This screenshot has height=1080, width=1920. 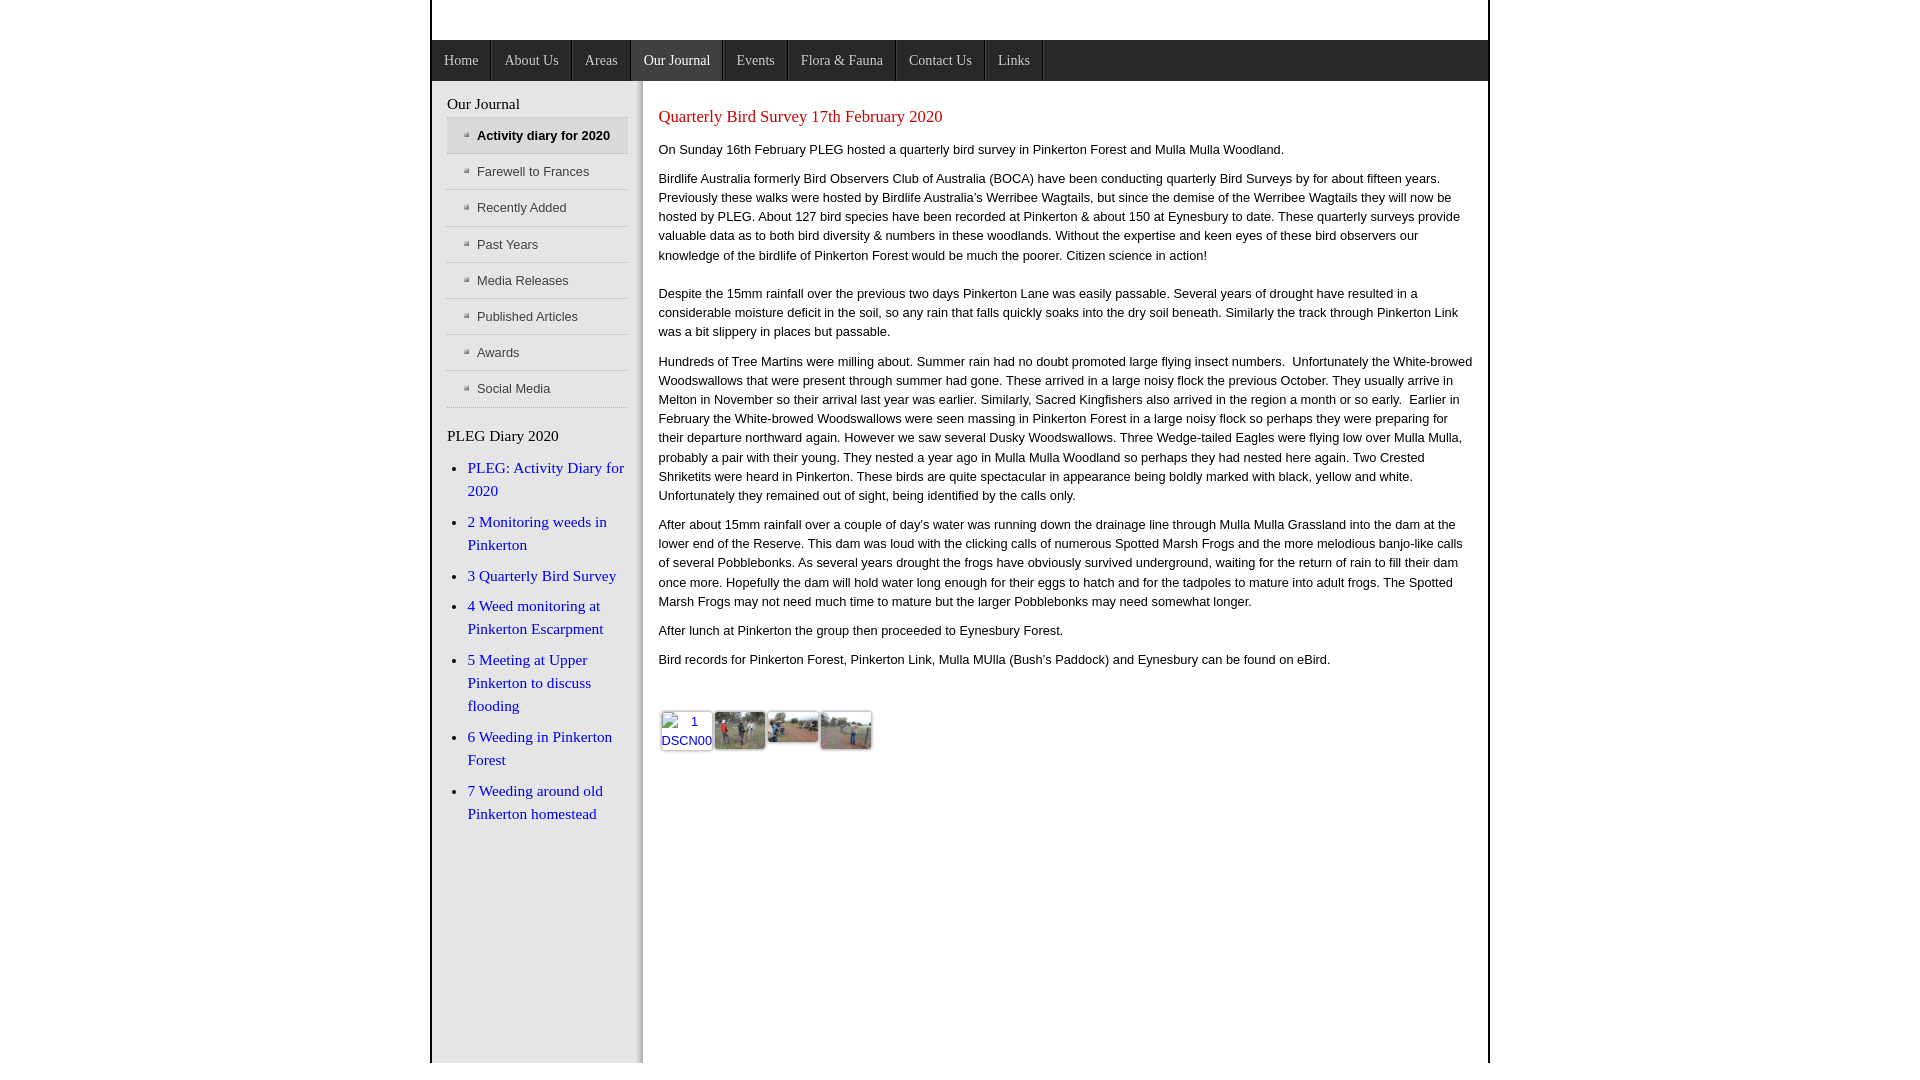 I want to click on Social Media, so click(x=538, y=388).